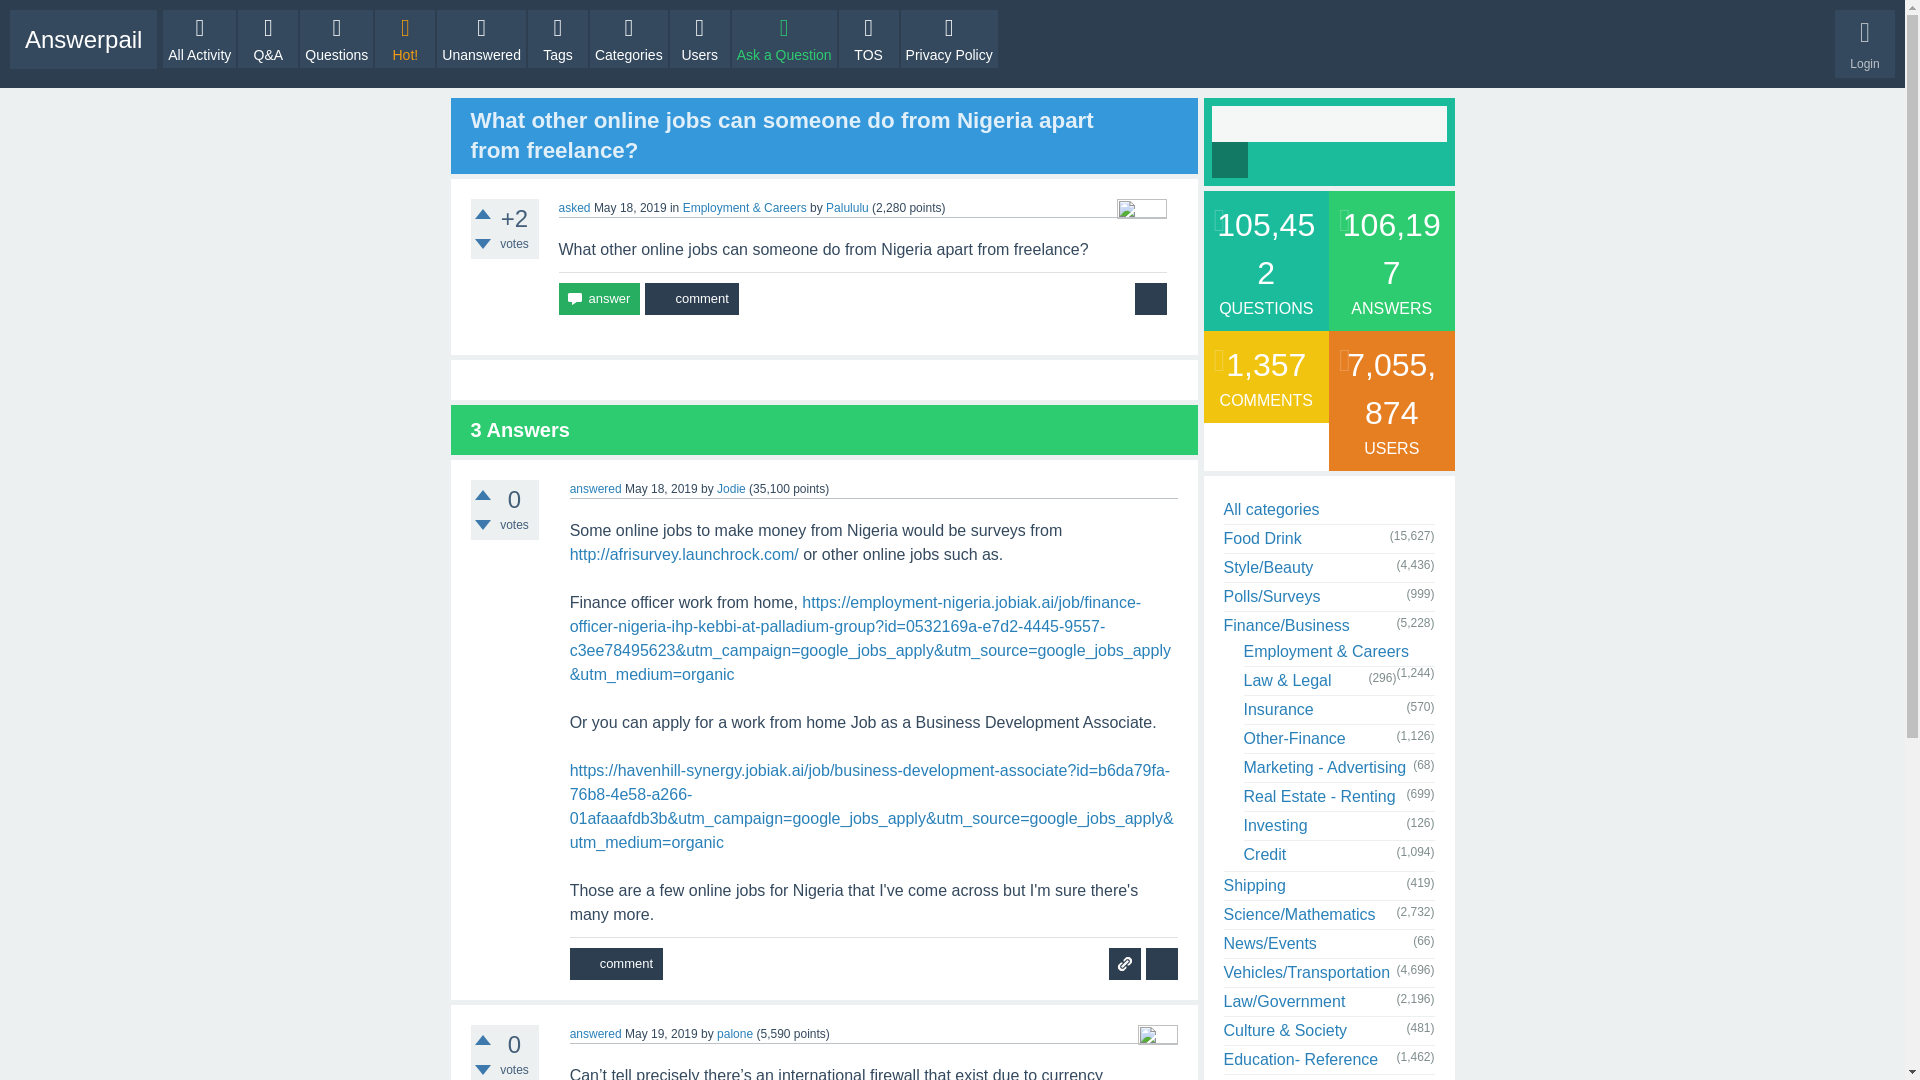  Describe the element at coordinates (598, 298) in the screenshot. I see `answer` at that location.